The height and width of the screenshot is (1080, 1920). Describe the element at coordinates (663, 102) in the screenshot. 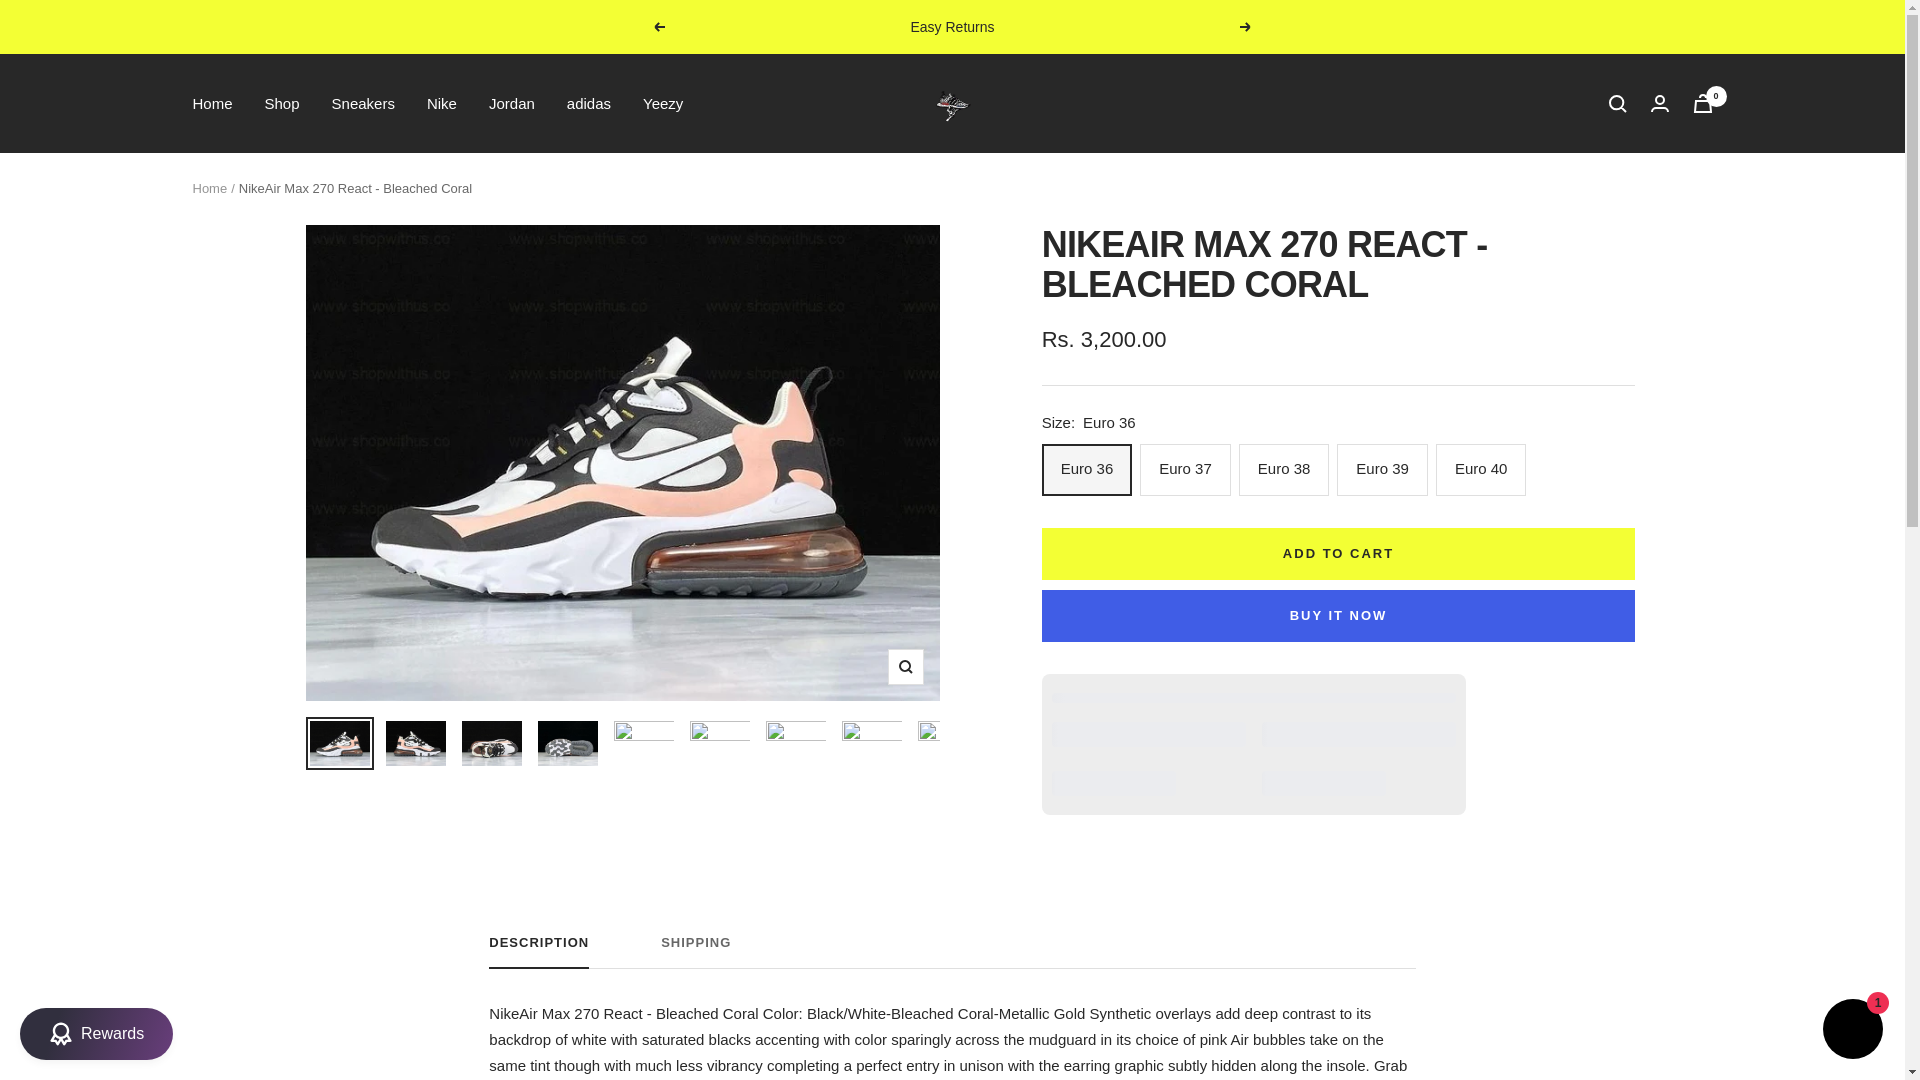

I see `Yeezy` at that location.